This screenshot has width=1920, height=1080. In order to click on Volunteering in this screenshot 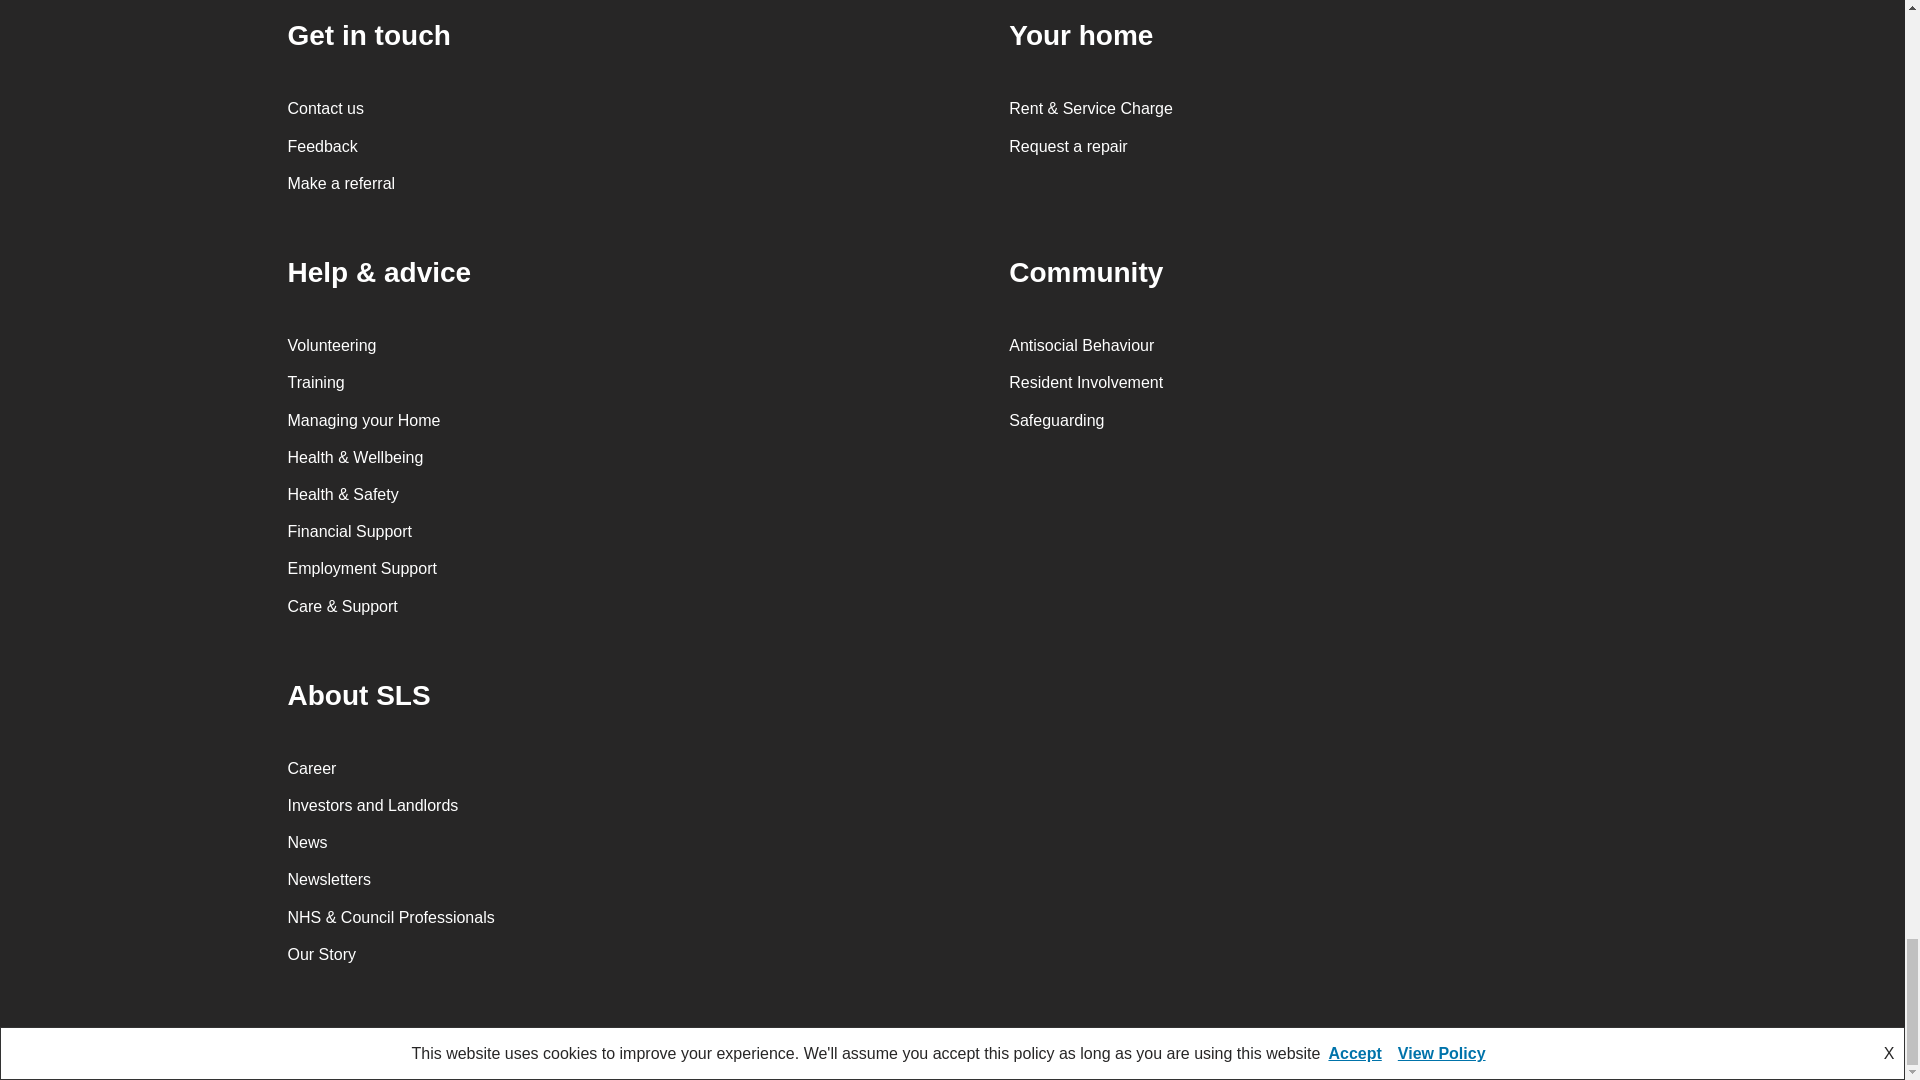, I will do `click(332, 345)`.